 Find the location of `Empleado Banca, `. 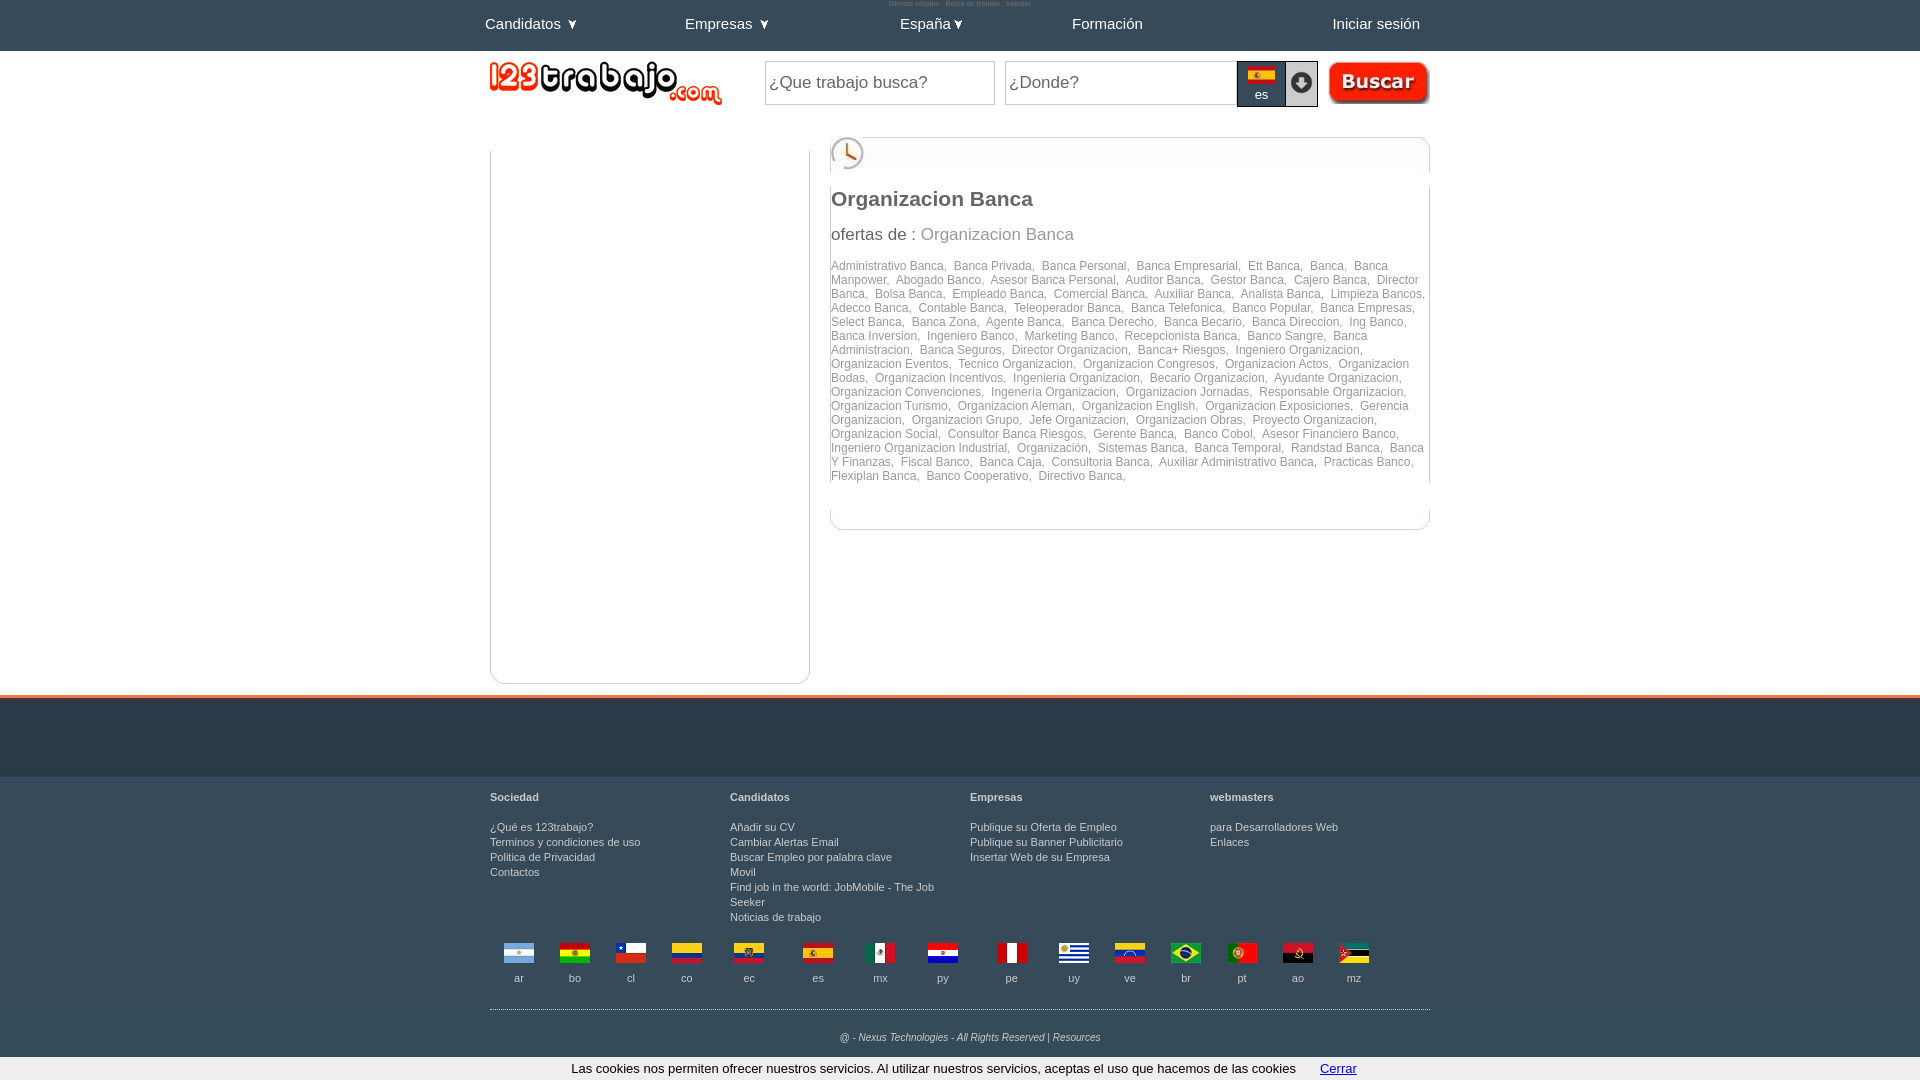

Empleado Banca,  is located at coordinates (1002, 294).